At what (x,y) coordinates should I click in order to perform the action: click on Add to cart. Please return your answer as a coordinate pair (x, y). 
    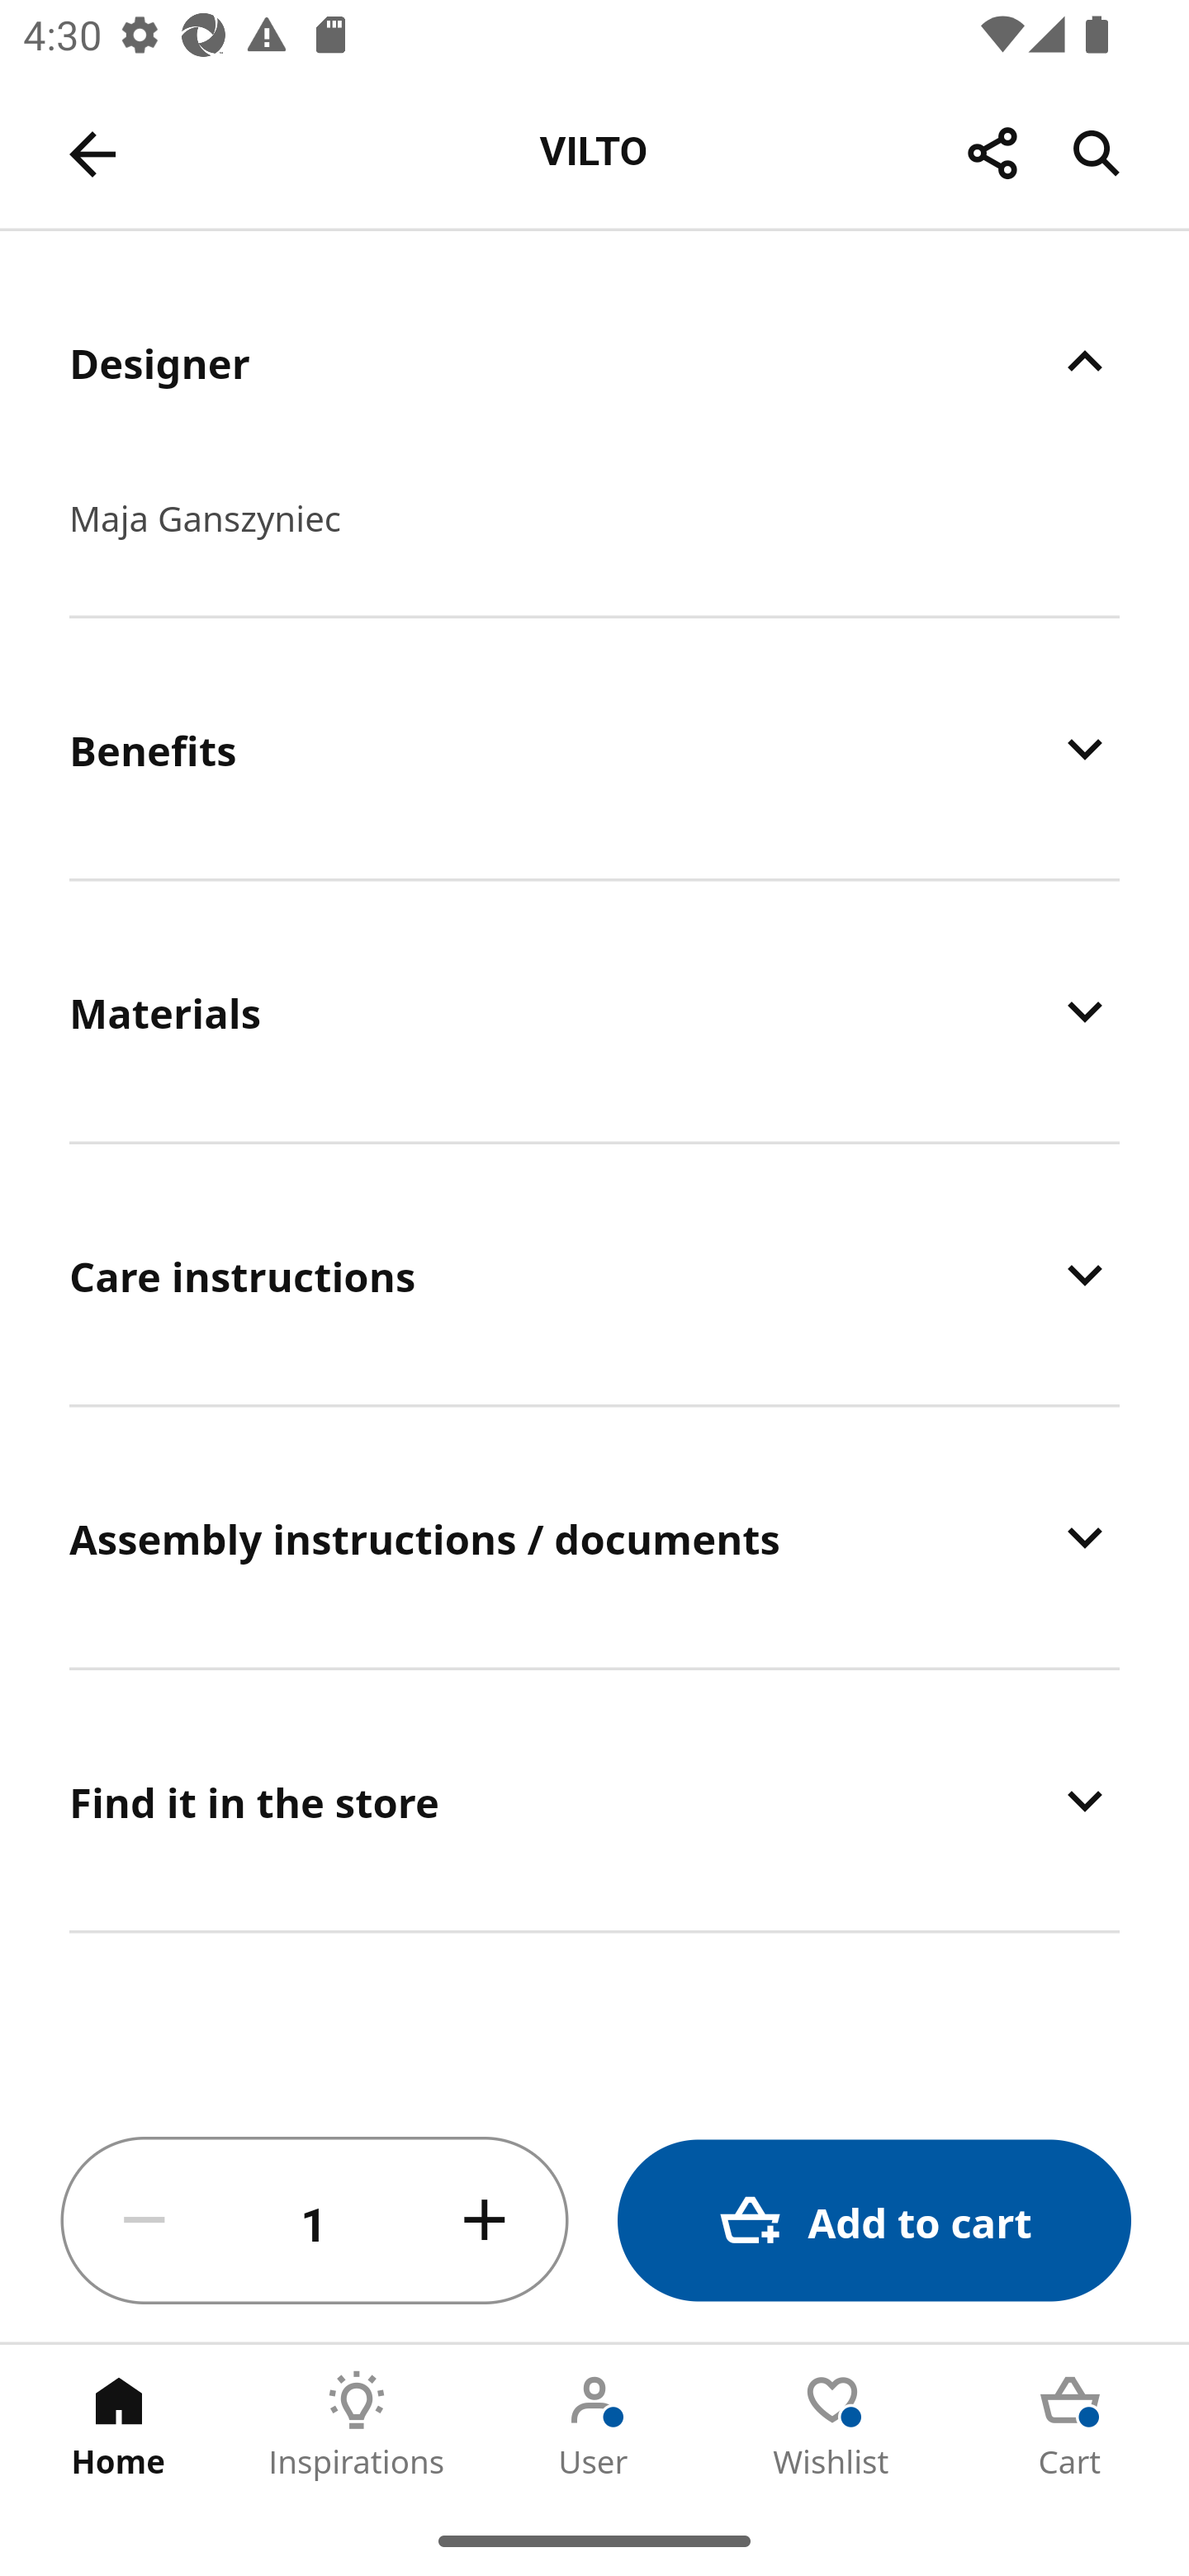
    Looking at the image, I should click on (874, 2221).